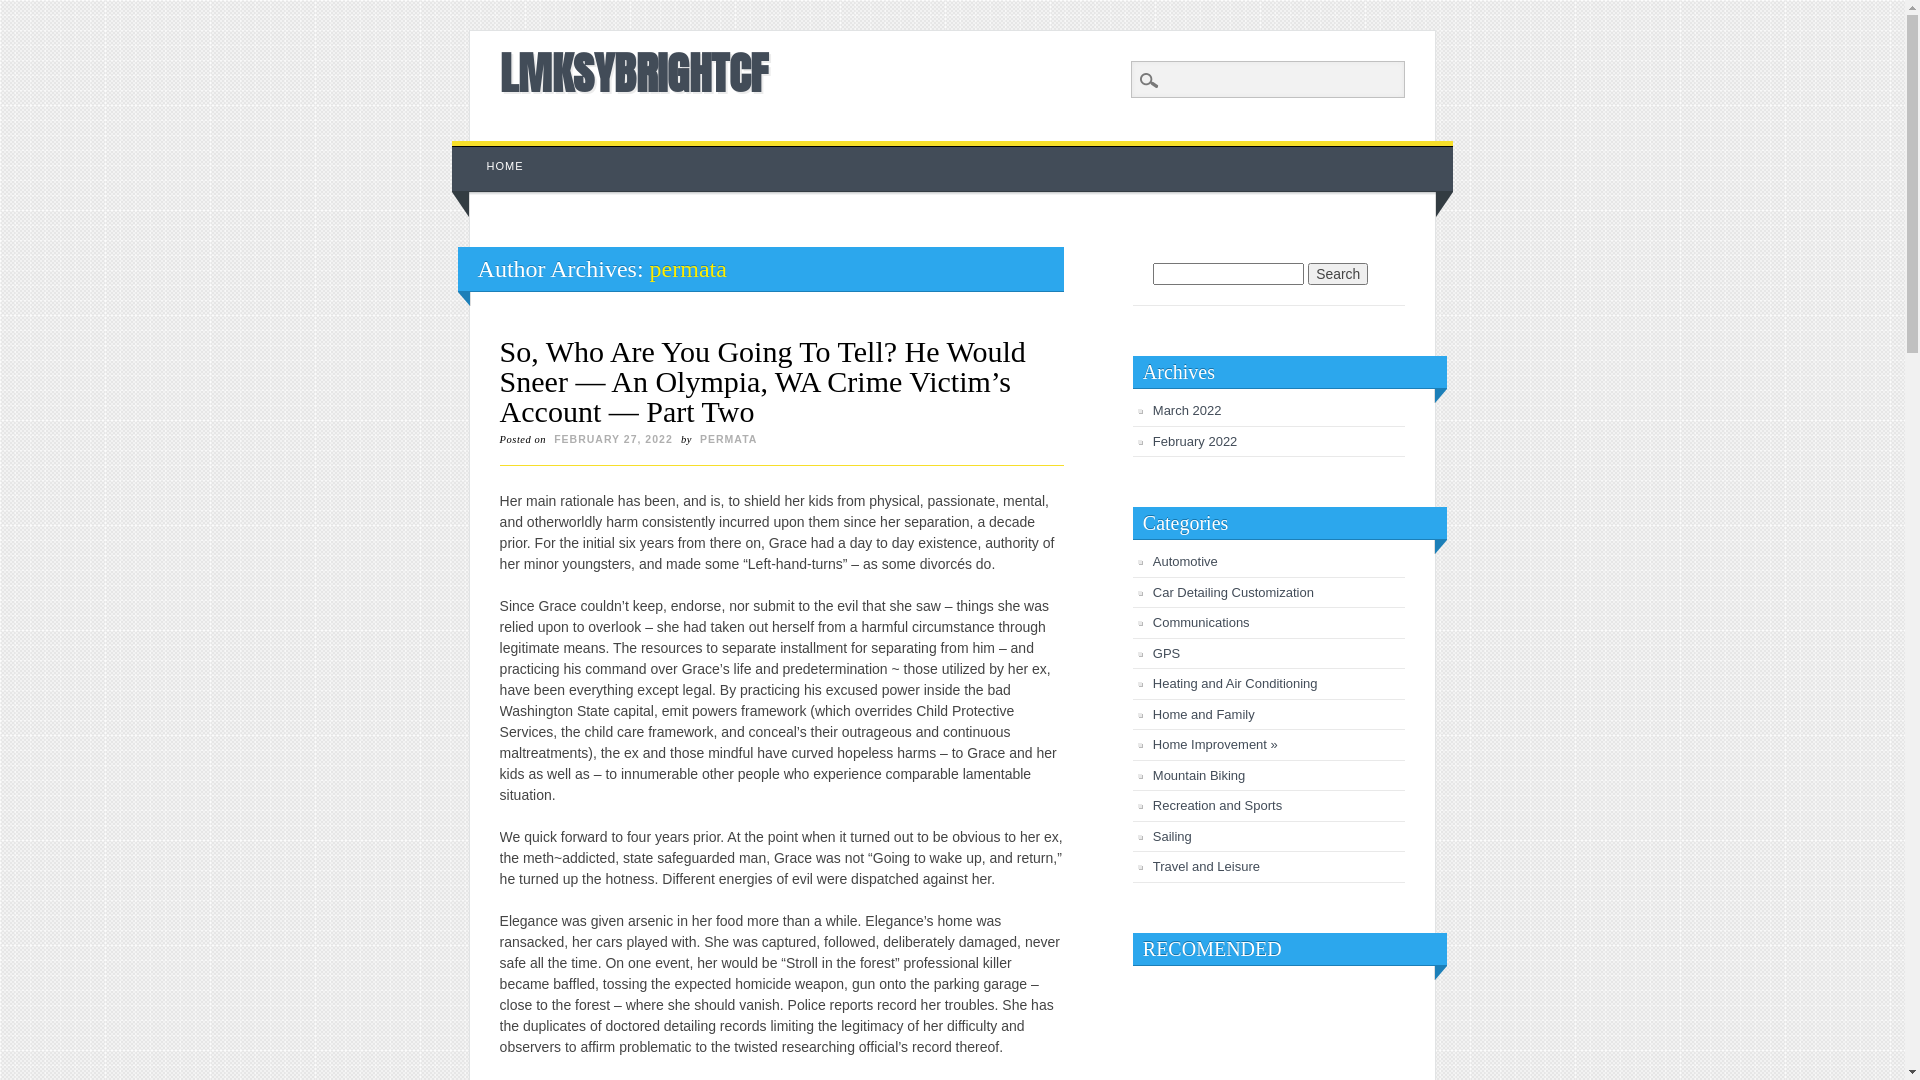 The height and width of the screenshot is (1080, 1920). Describe the element at coordinates (1200, 776) in the screenshot. I see `Mountain Biking` at that location.